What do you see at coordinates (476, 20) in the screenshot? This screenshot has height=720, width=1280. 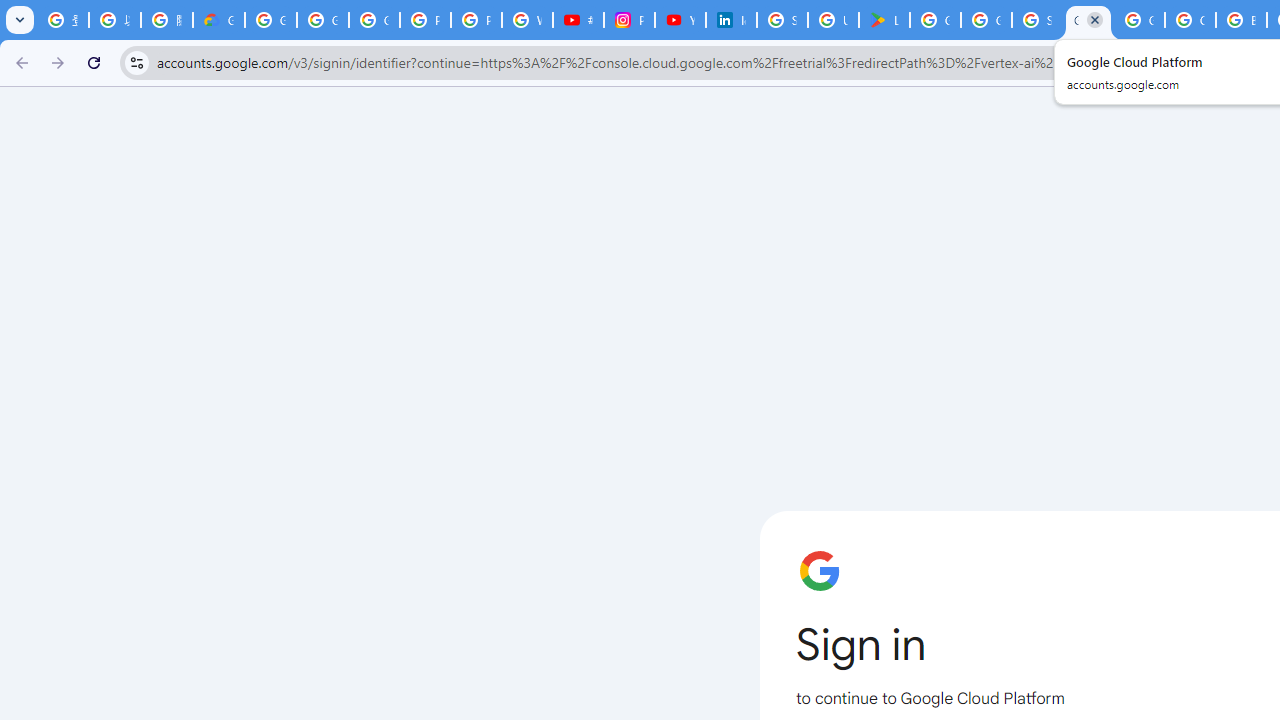 I see `Privacy Help Center - Policies Help` at bounding box center [476, 20].